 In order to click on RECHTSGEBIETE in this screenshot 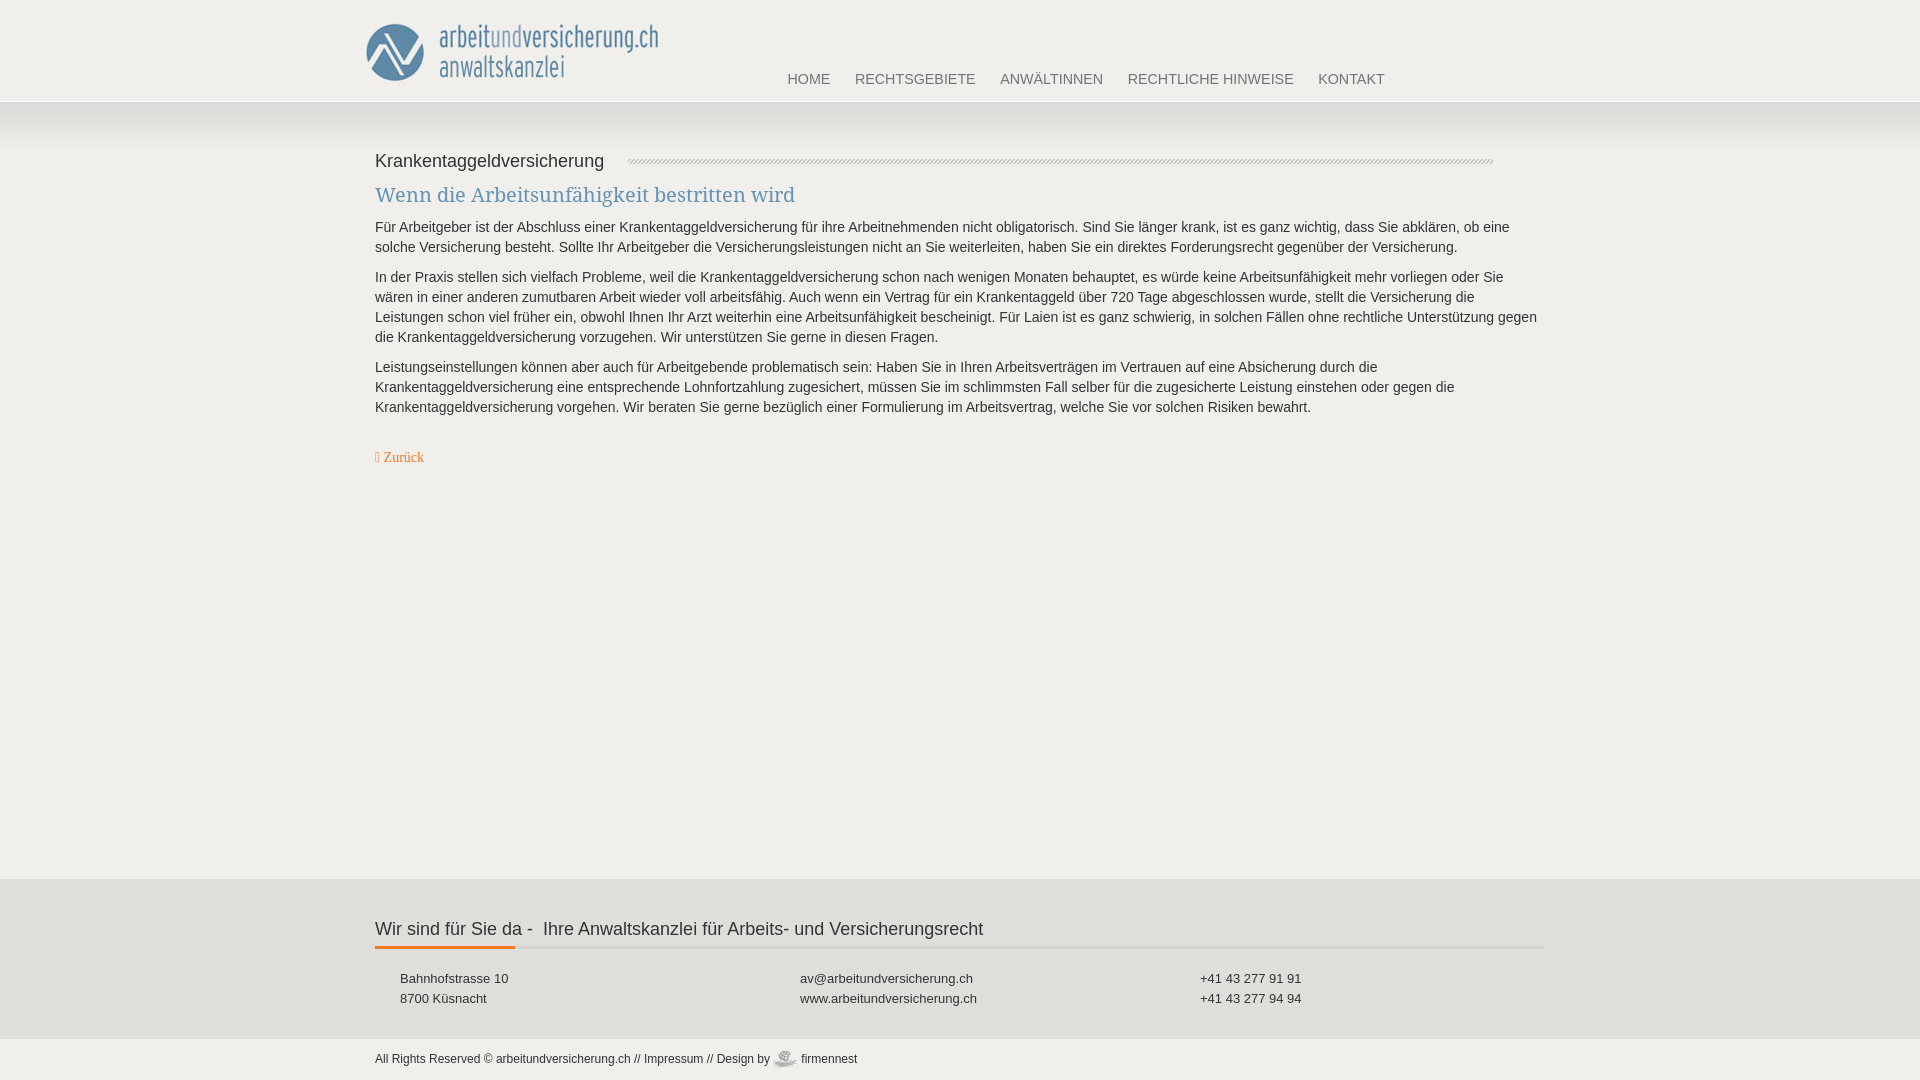, I will do `click(915, 80)`.